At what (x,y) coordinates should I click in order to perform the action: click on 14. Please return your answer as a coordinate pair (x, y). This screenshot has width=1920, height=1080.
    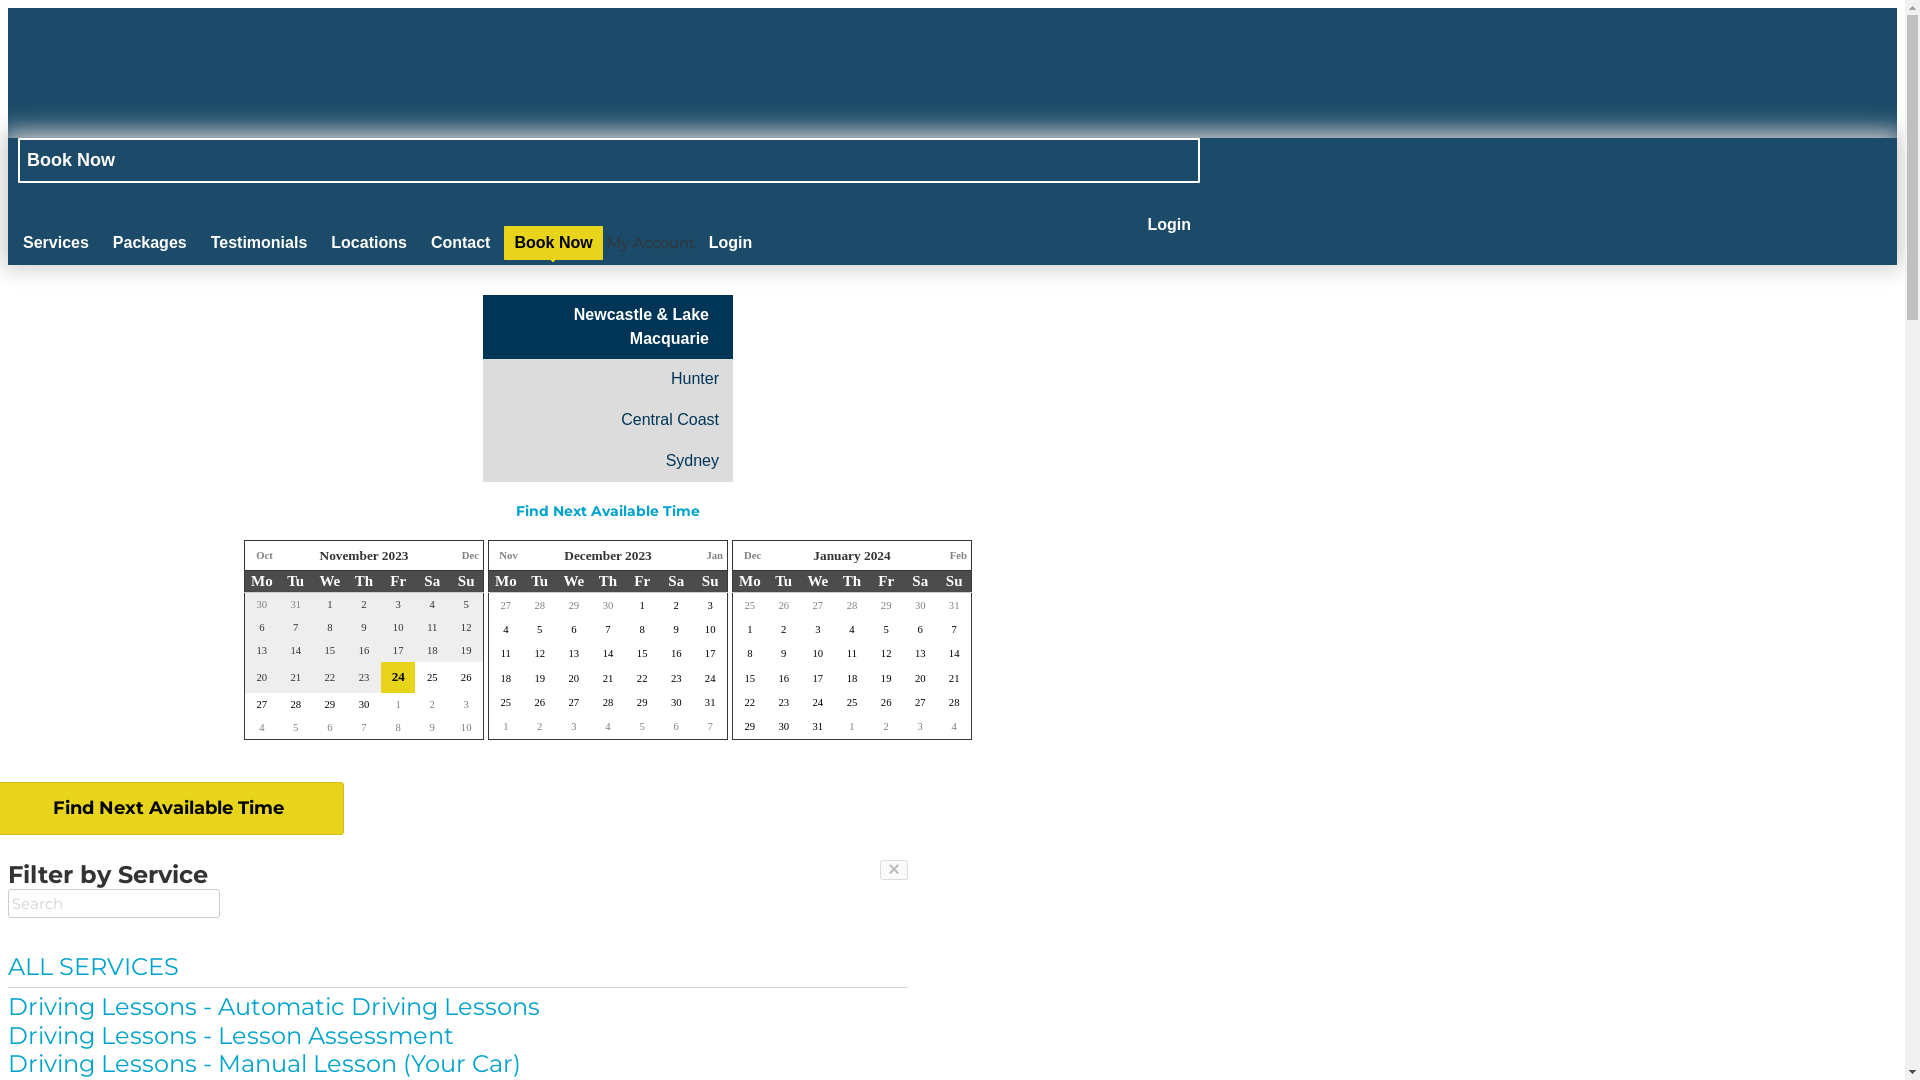
    Looking at the image, I should click on (954, 654).